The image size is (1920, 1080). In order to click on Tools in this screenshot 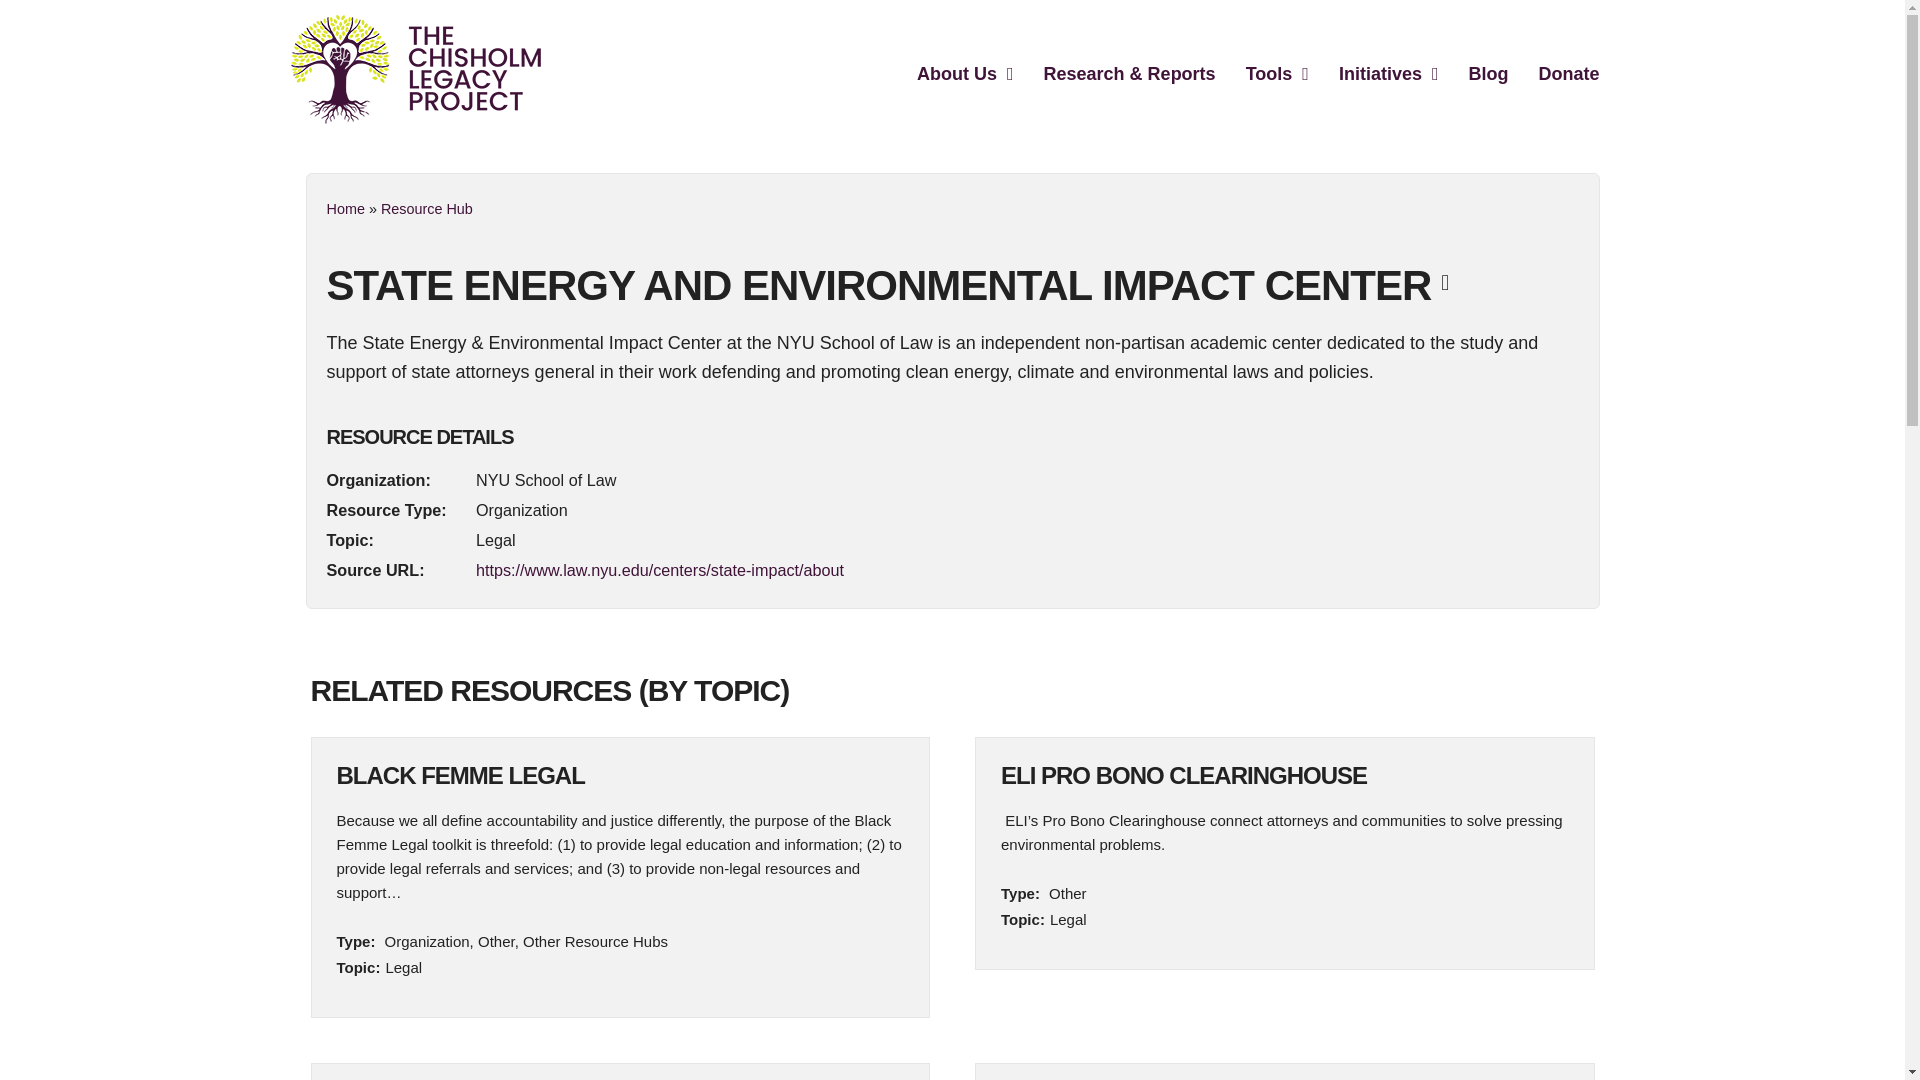, I will do `click(1278, 74)`.